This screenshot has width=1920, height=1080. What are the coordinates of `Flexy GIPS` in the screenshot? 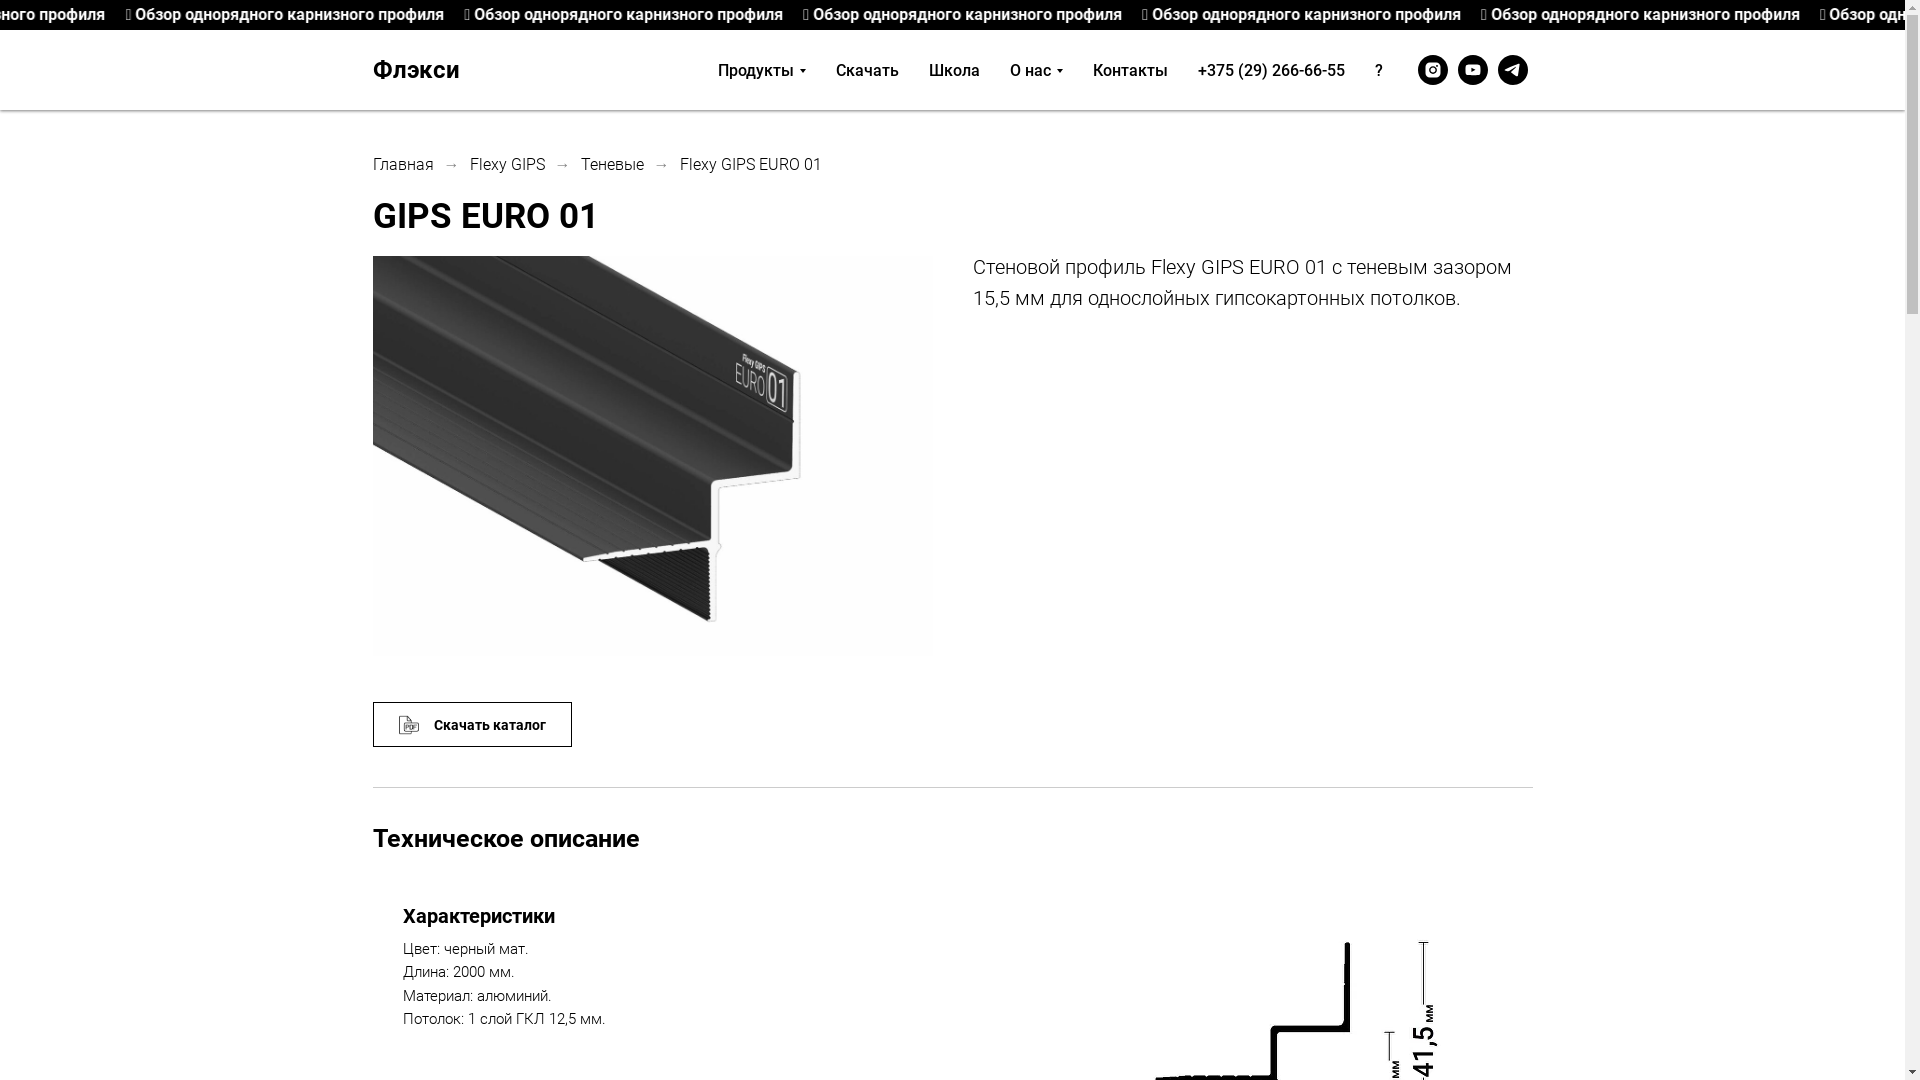 It's located at (508, 164).